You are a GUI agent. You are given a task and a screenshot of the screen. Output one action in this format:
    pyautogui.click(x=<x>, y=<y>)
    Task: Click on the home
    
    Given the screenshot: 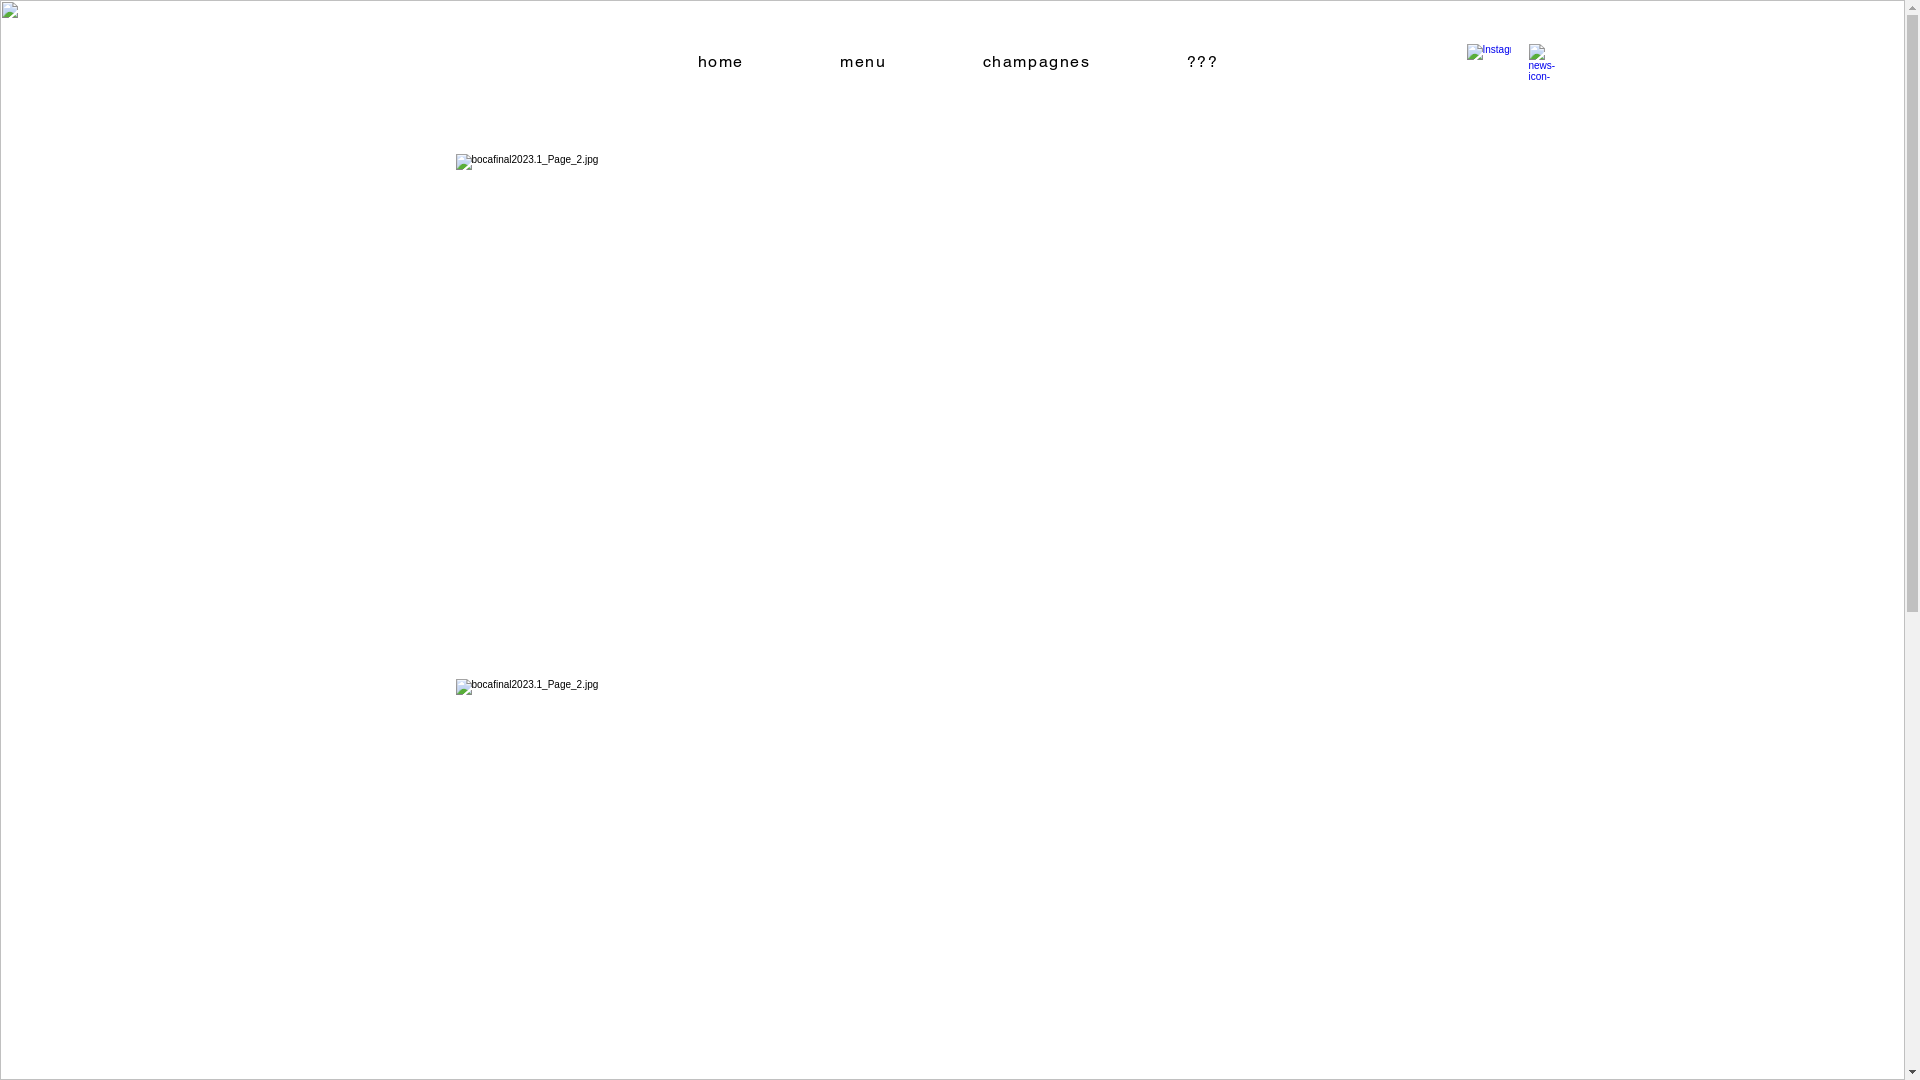 What is the action you would take?
    pyautogui.click(x=722, y=62)
    